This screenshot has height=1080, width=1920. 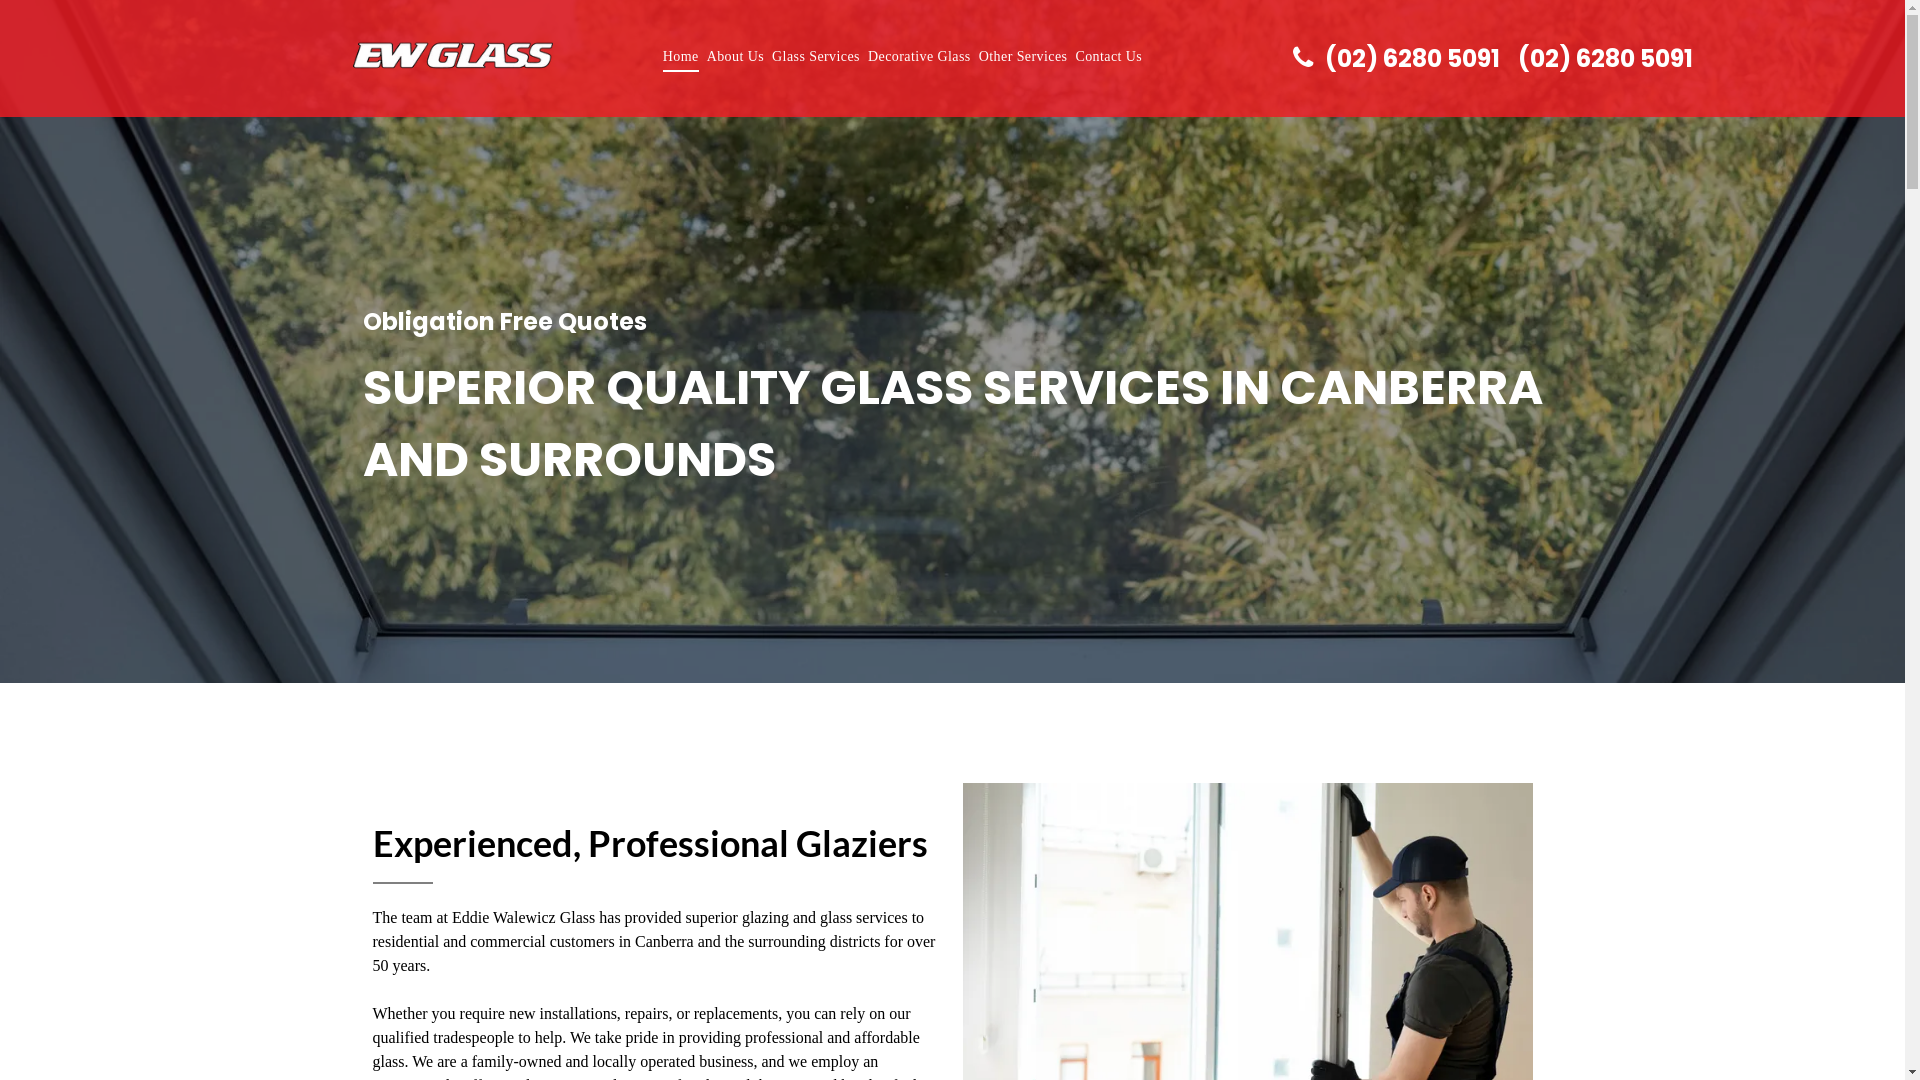 What do you see at coordinates (1402, 58) in the screenshot?
I see `(02) 6280 5091 (02) 6280 5091` at bounding box center [1402, 58].